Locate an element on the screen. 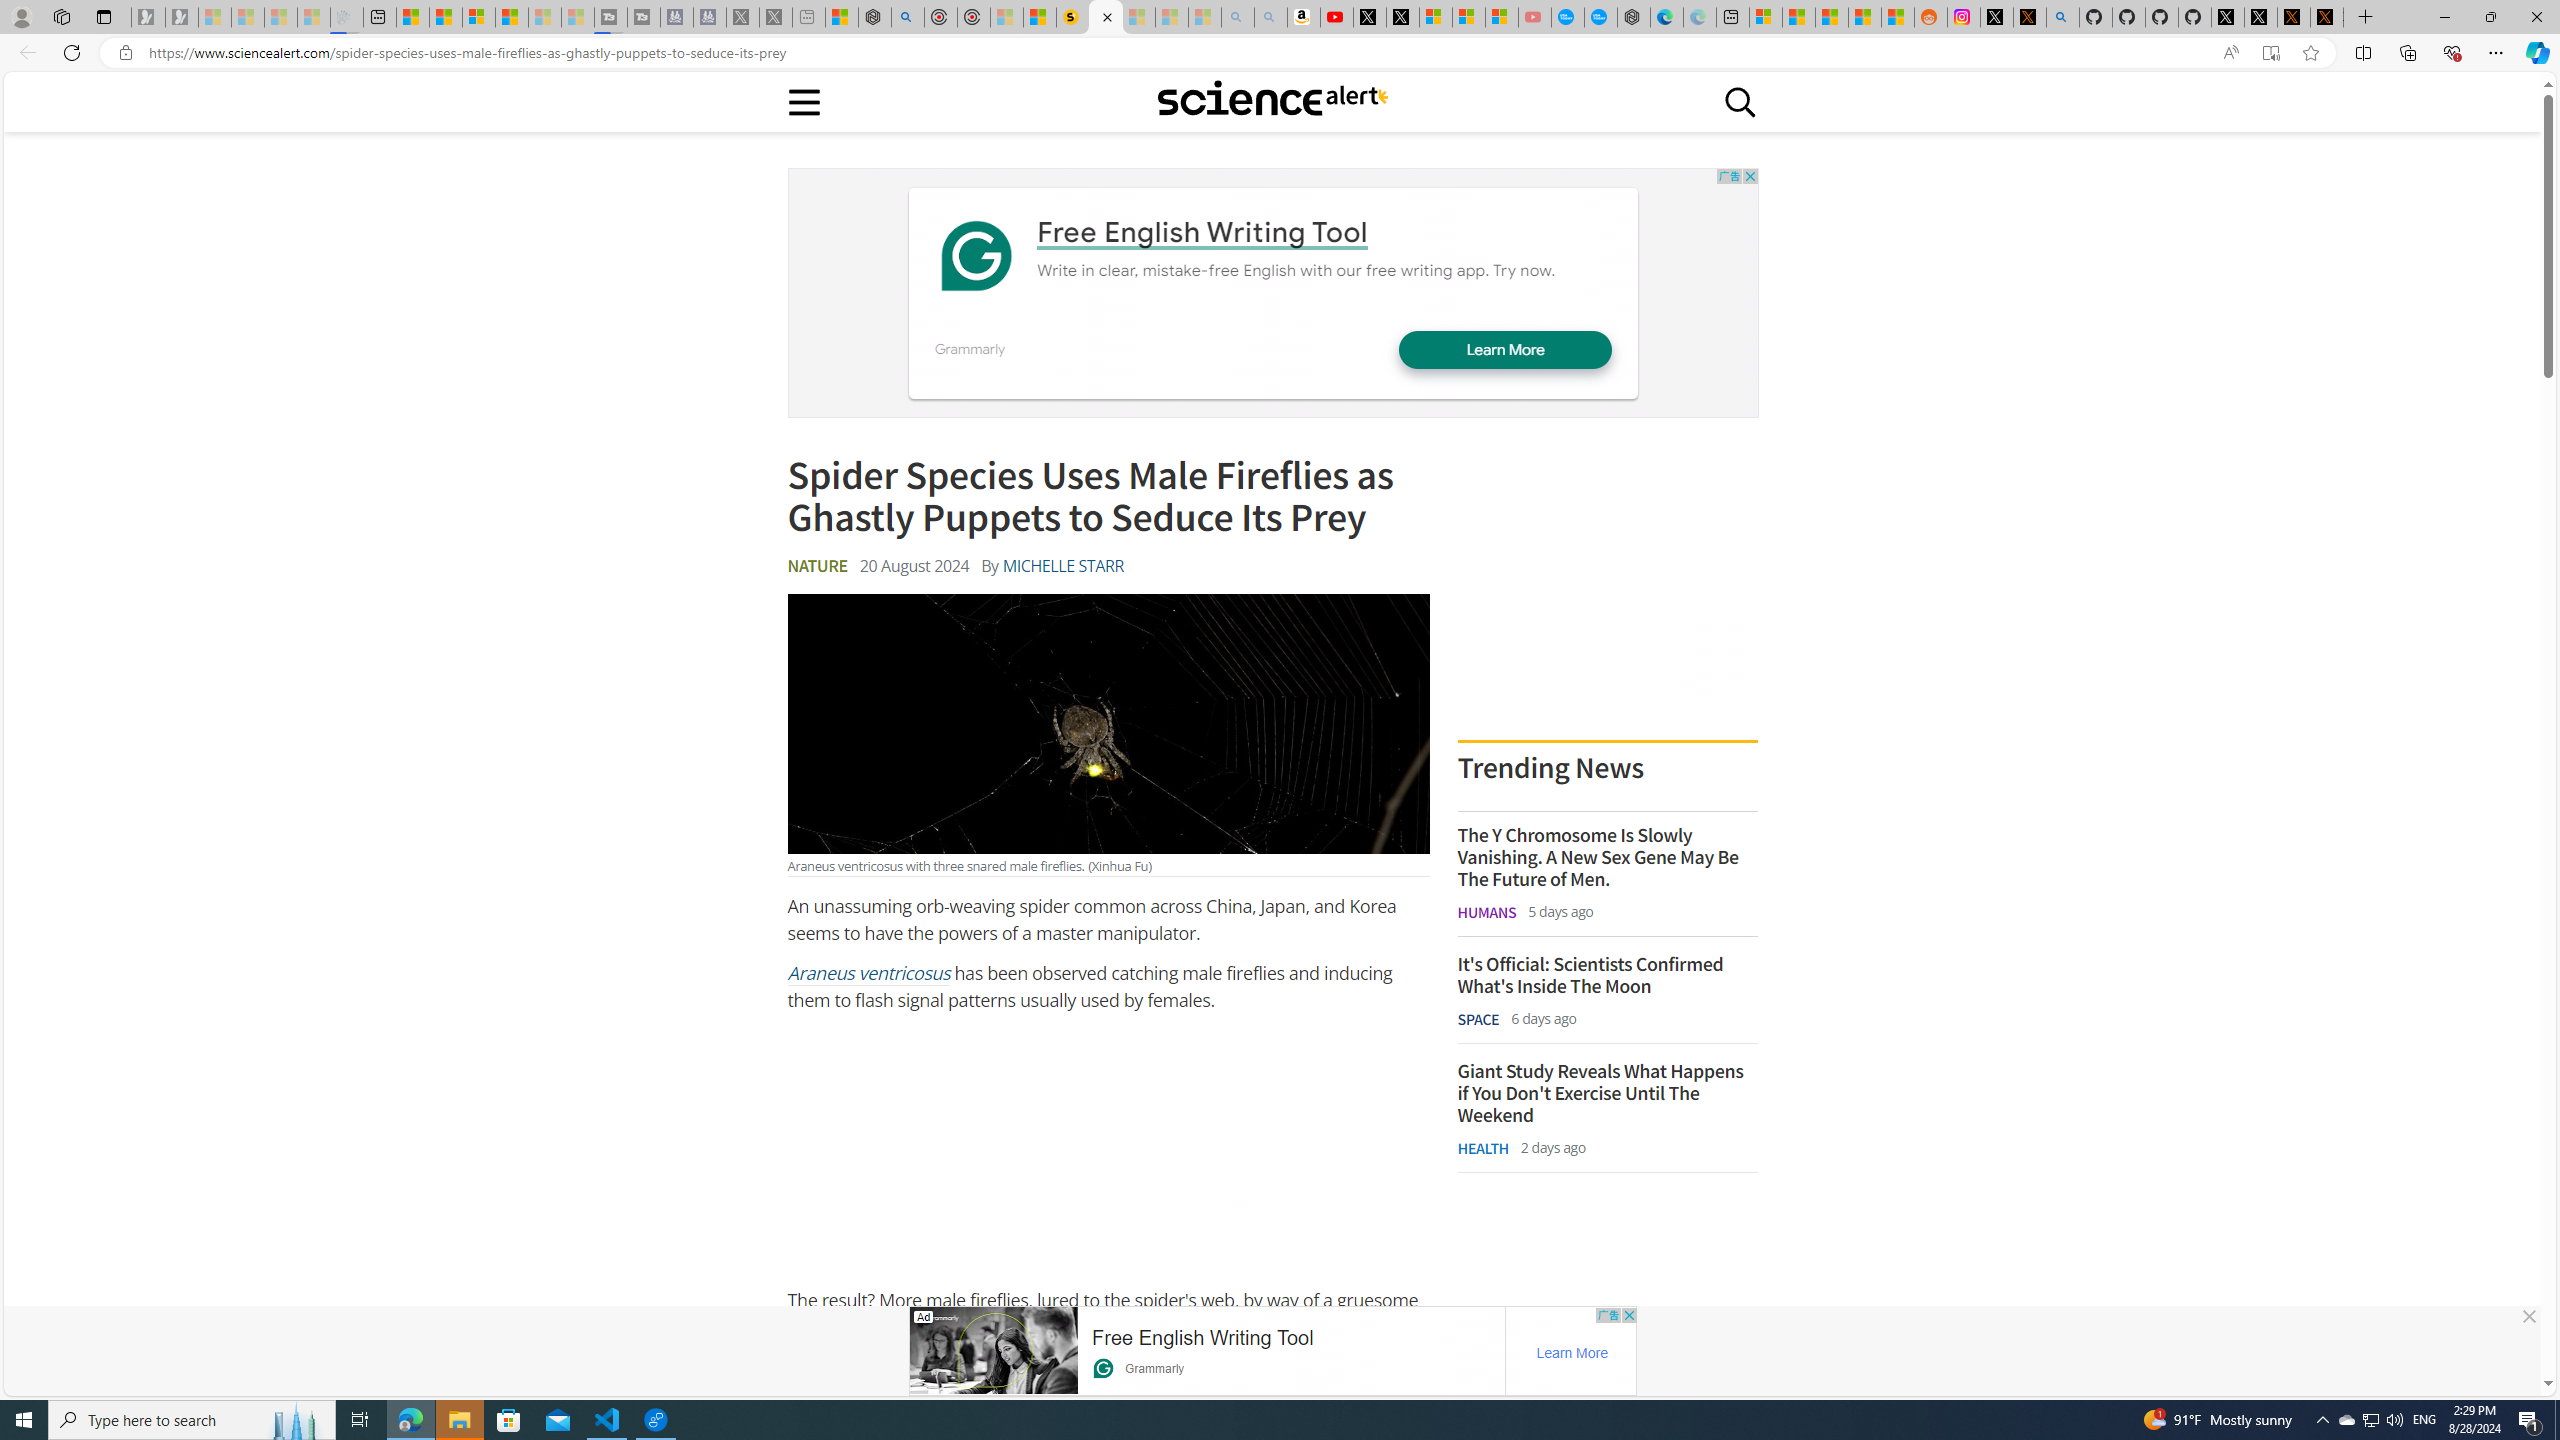 The height and width of the screenshot is (1440, 2560). Overview is located at coordinates (478, 17).